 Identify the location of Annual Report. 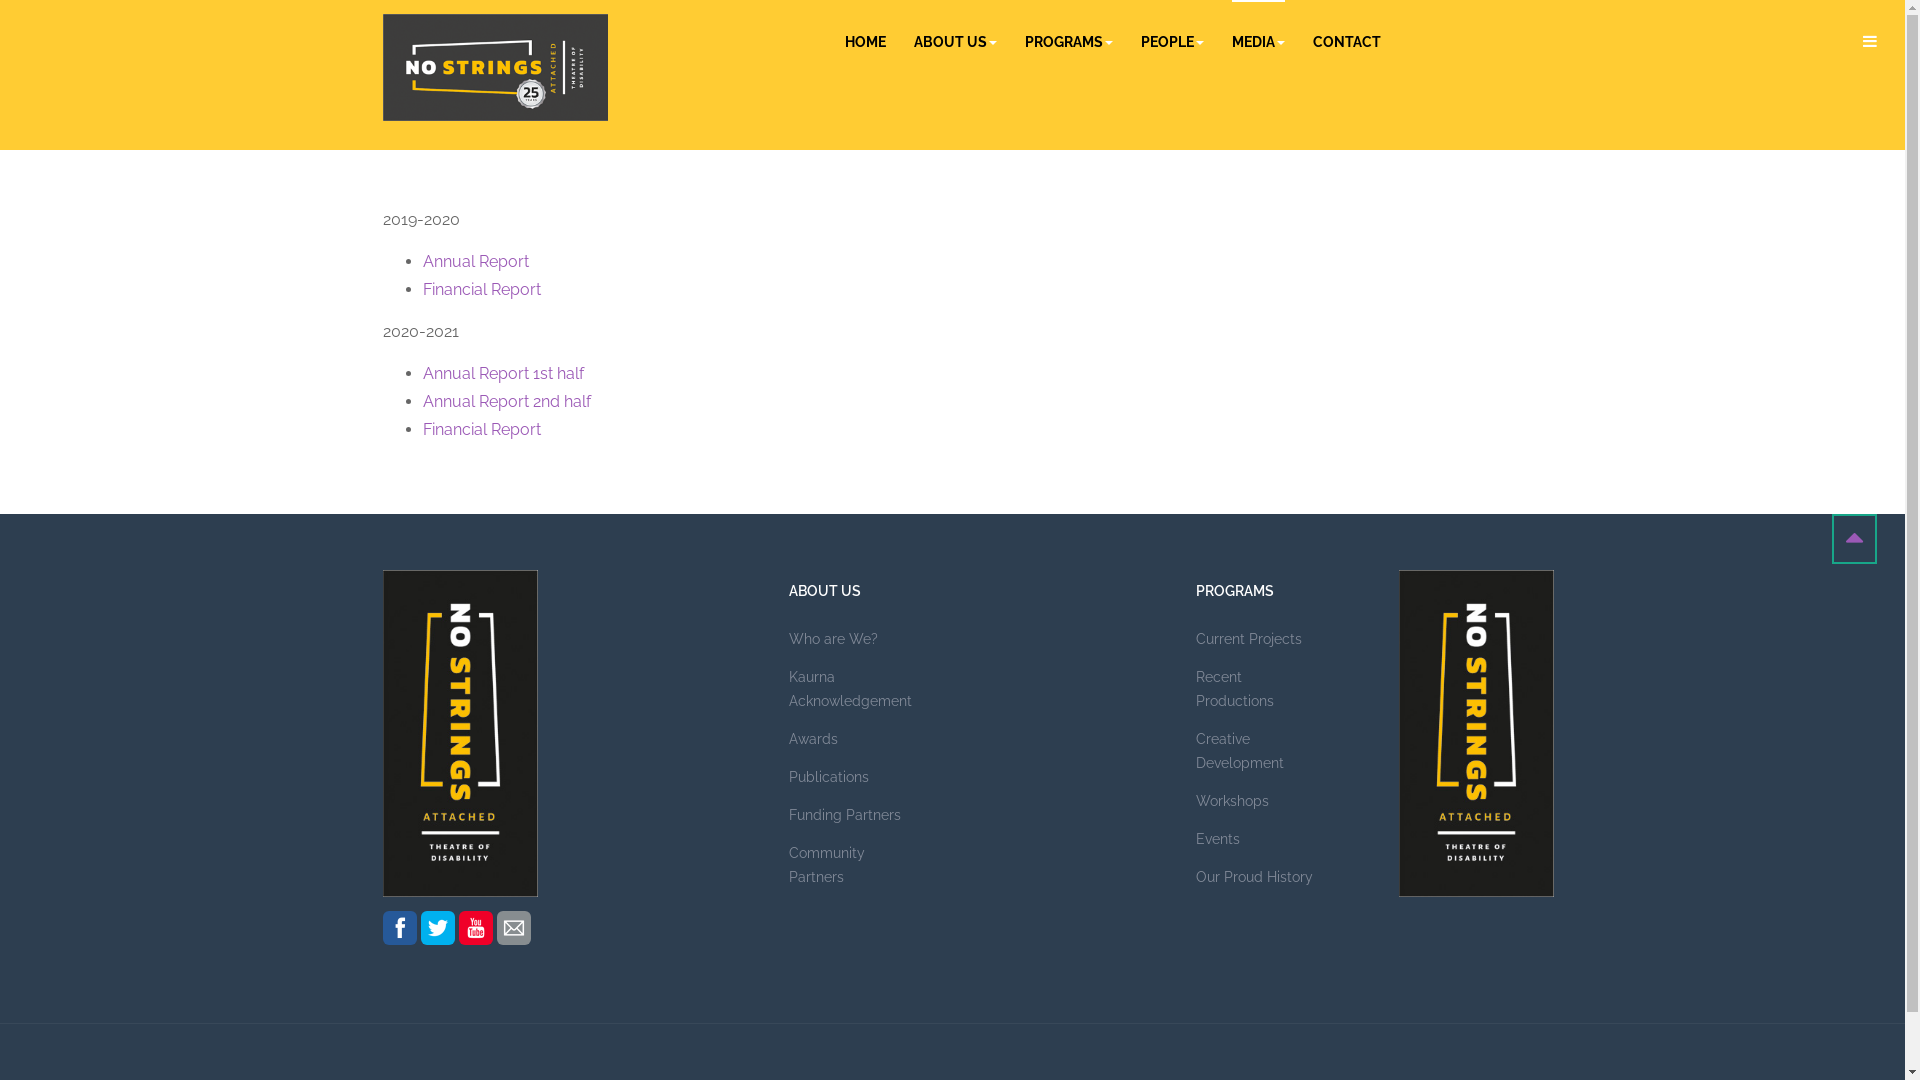
(475, 262).